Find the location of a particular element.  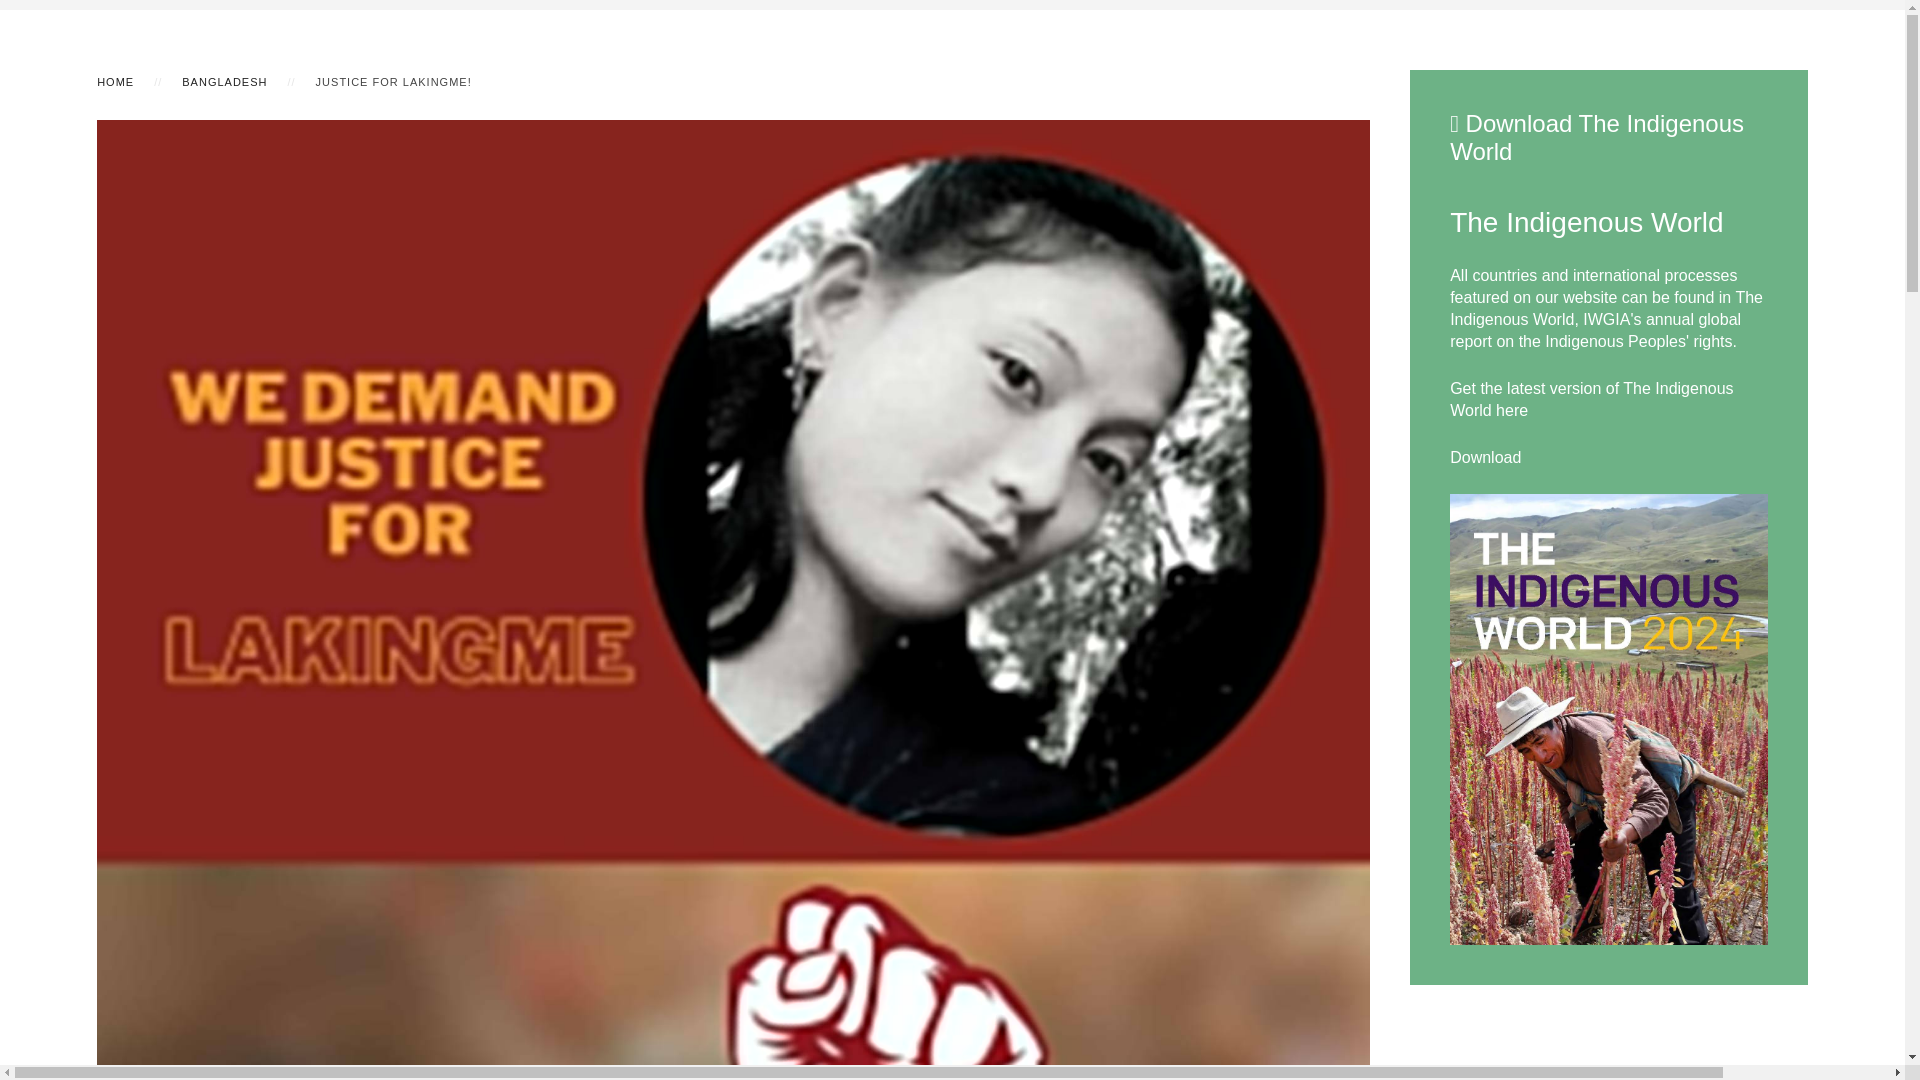

BANGLADESH is located at coordinates (224, 82).